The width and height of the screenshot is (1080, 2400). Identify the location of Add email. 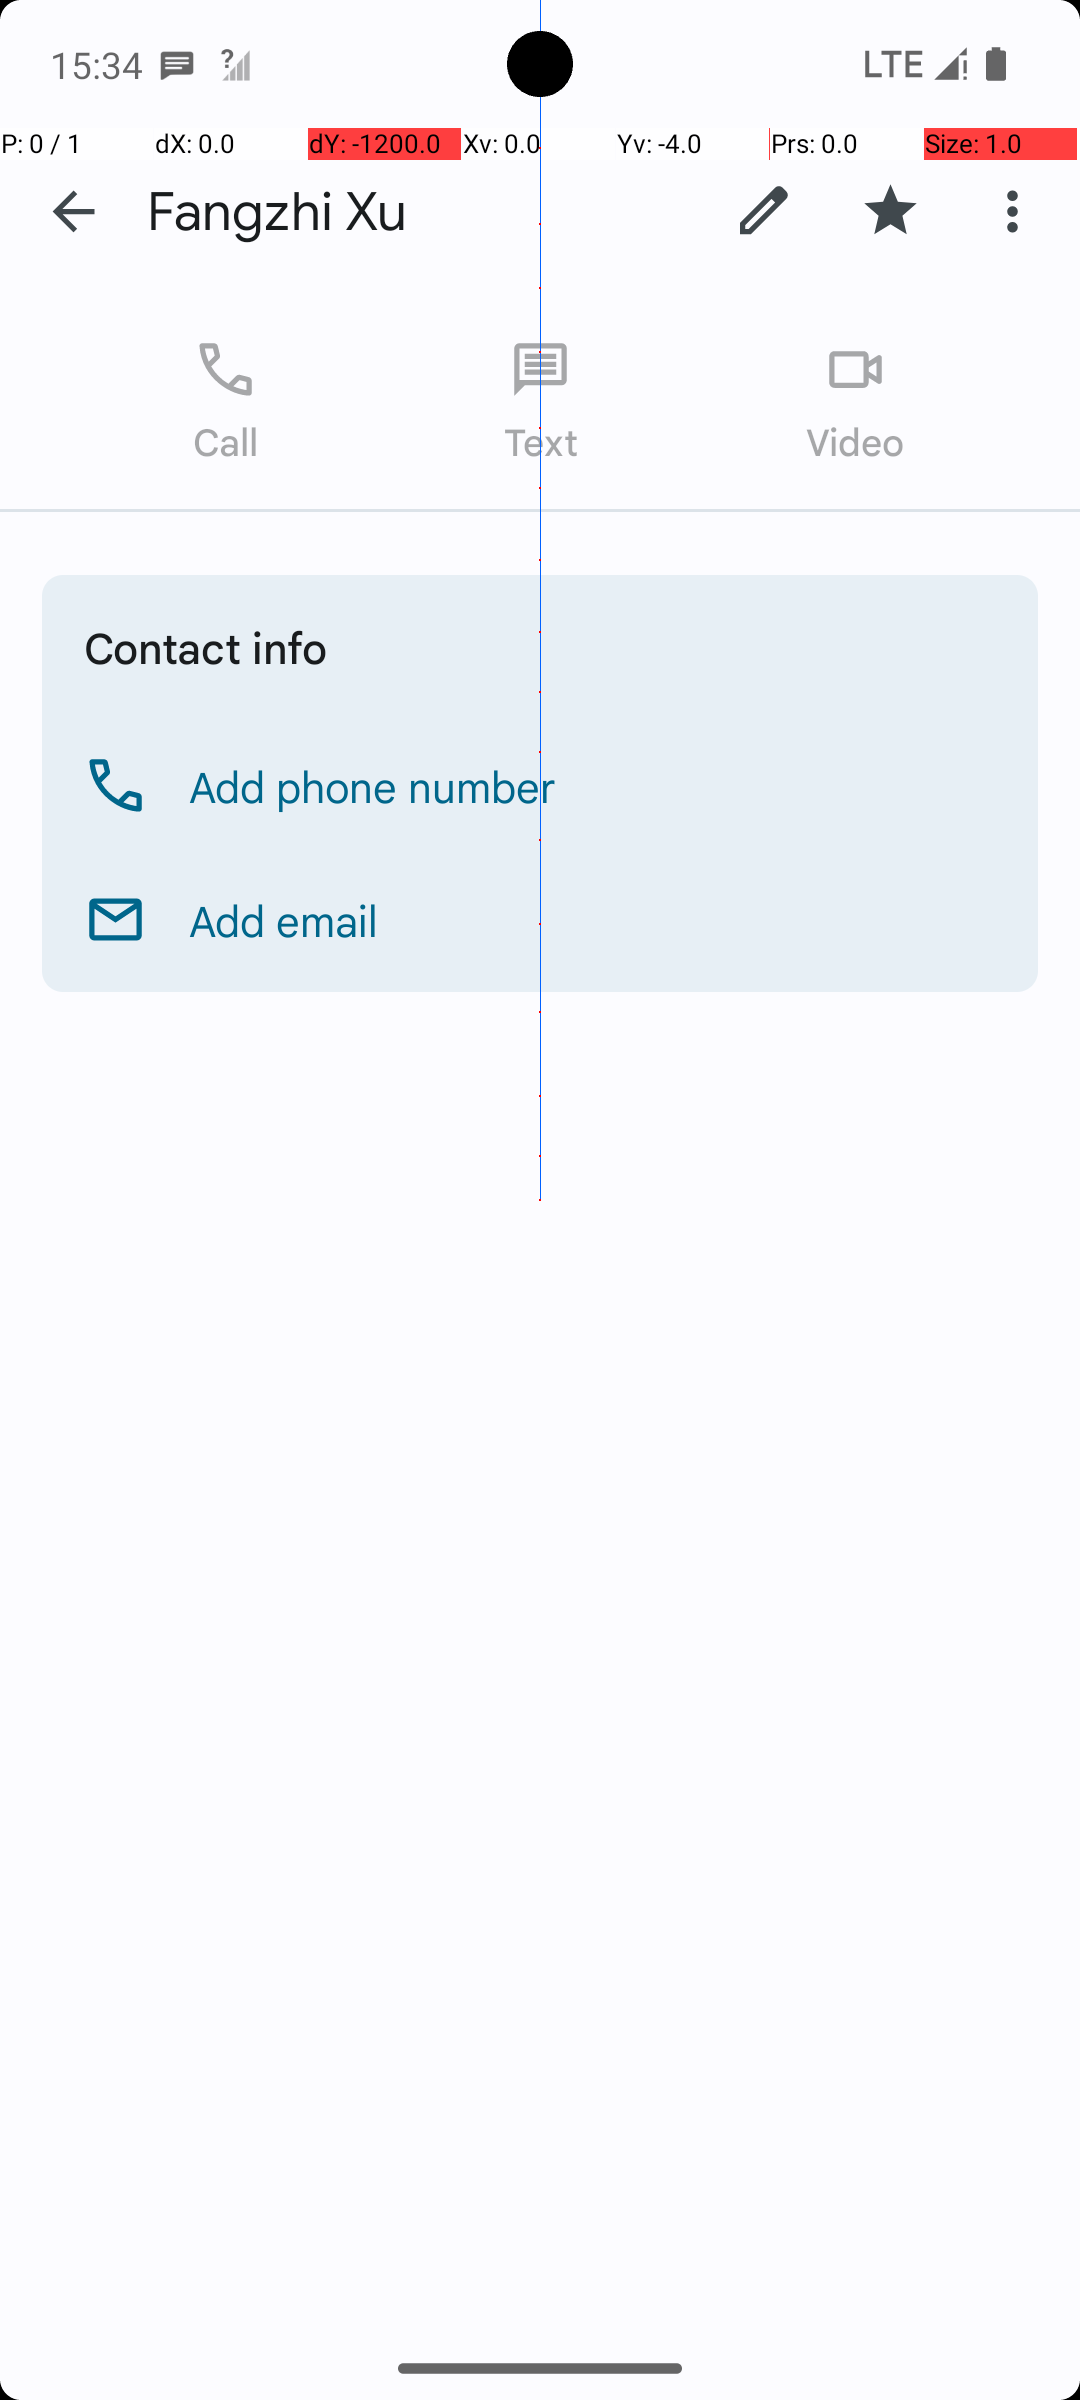
(284, 920).